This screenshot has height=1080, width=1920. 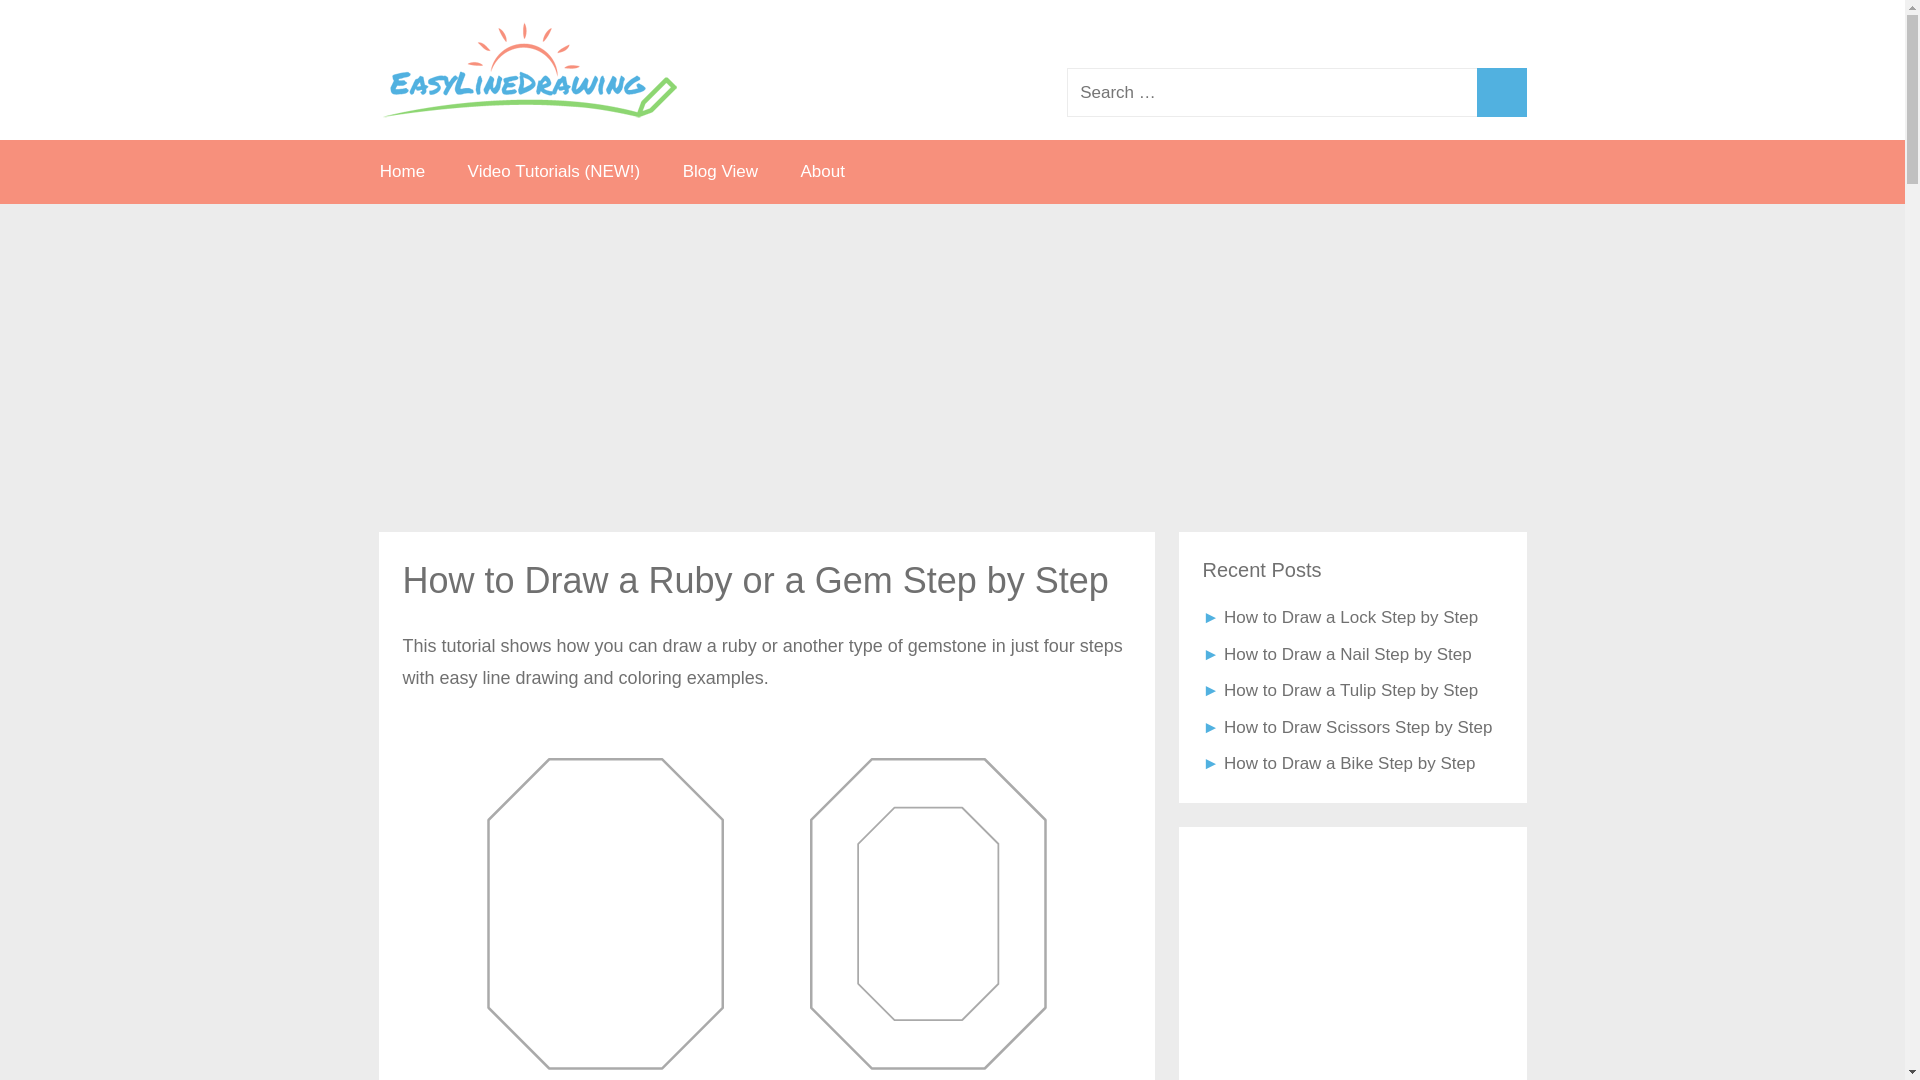 What do you see at coordinates (1351, 618) in the screenshot?
I see `How to Draw a Lock Step by Step` at bounding box center [1351, 618].